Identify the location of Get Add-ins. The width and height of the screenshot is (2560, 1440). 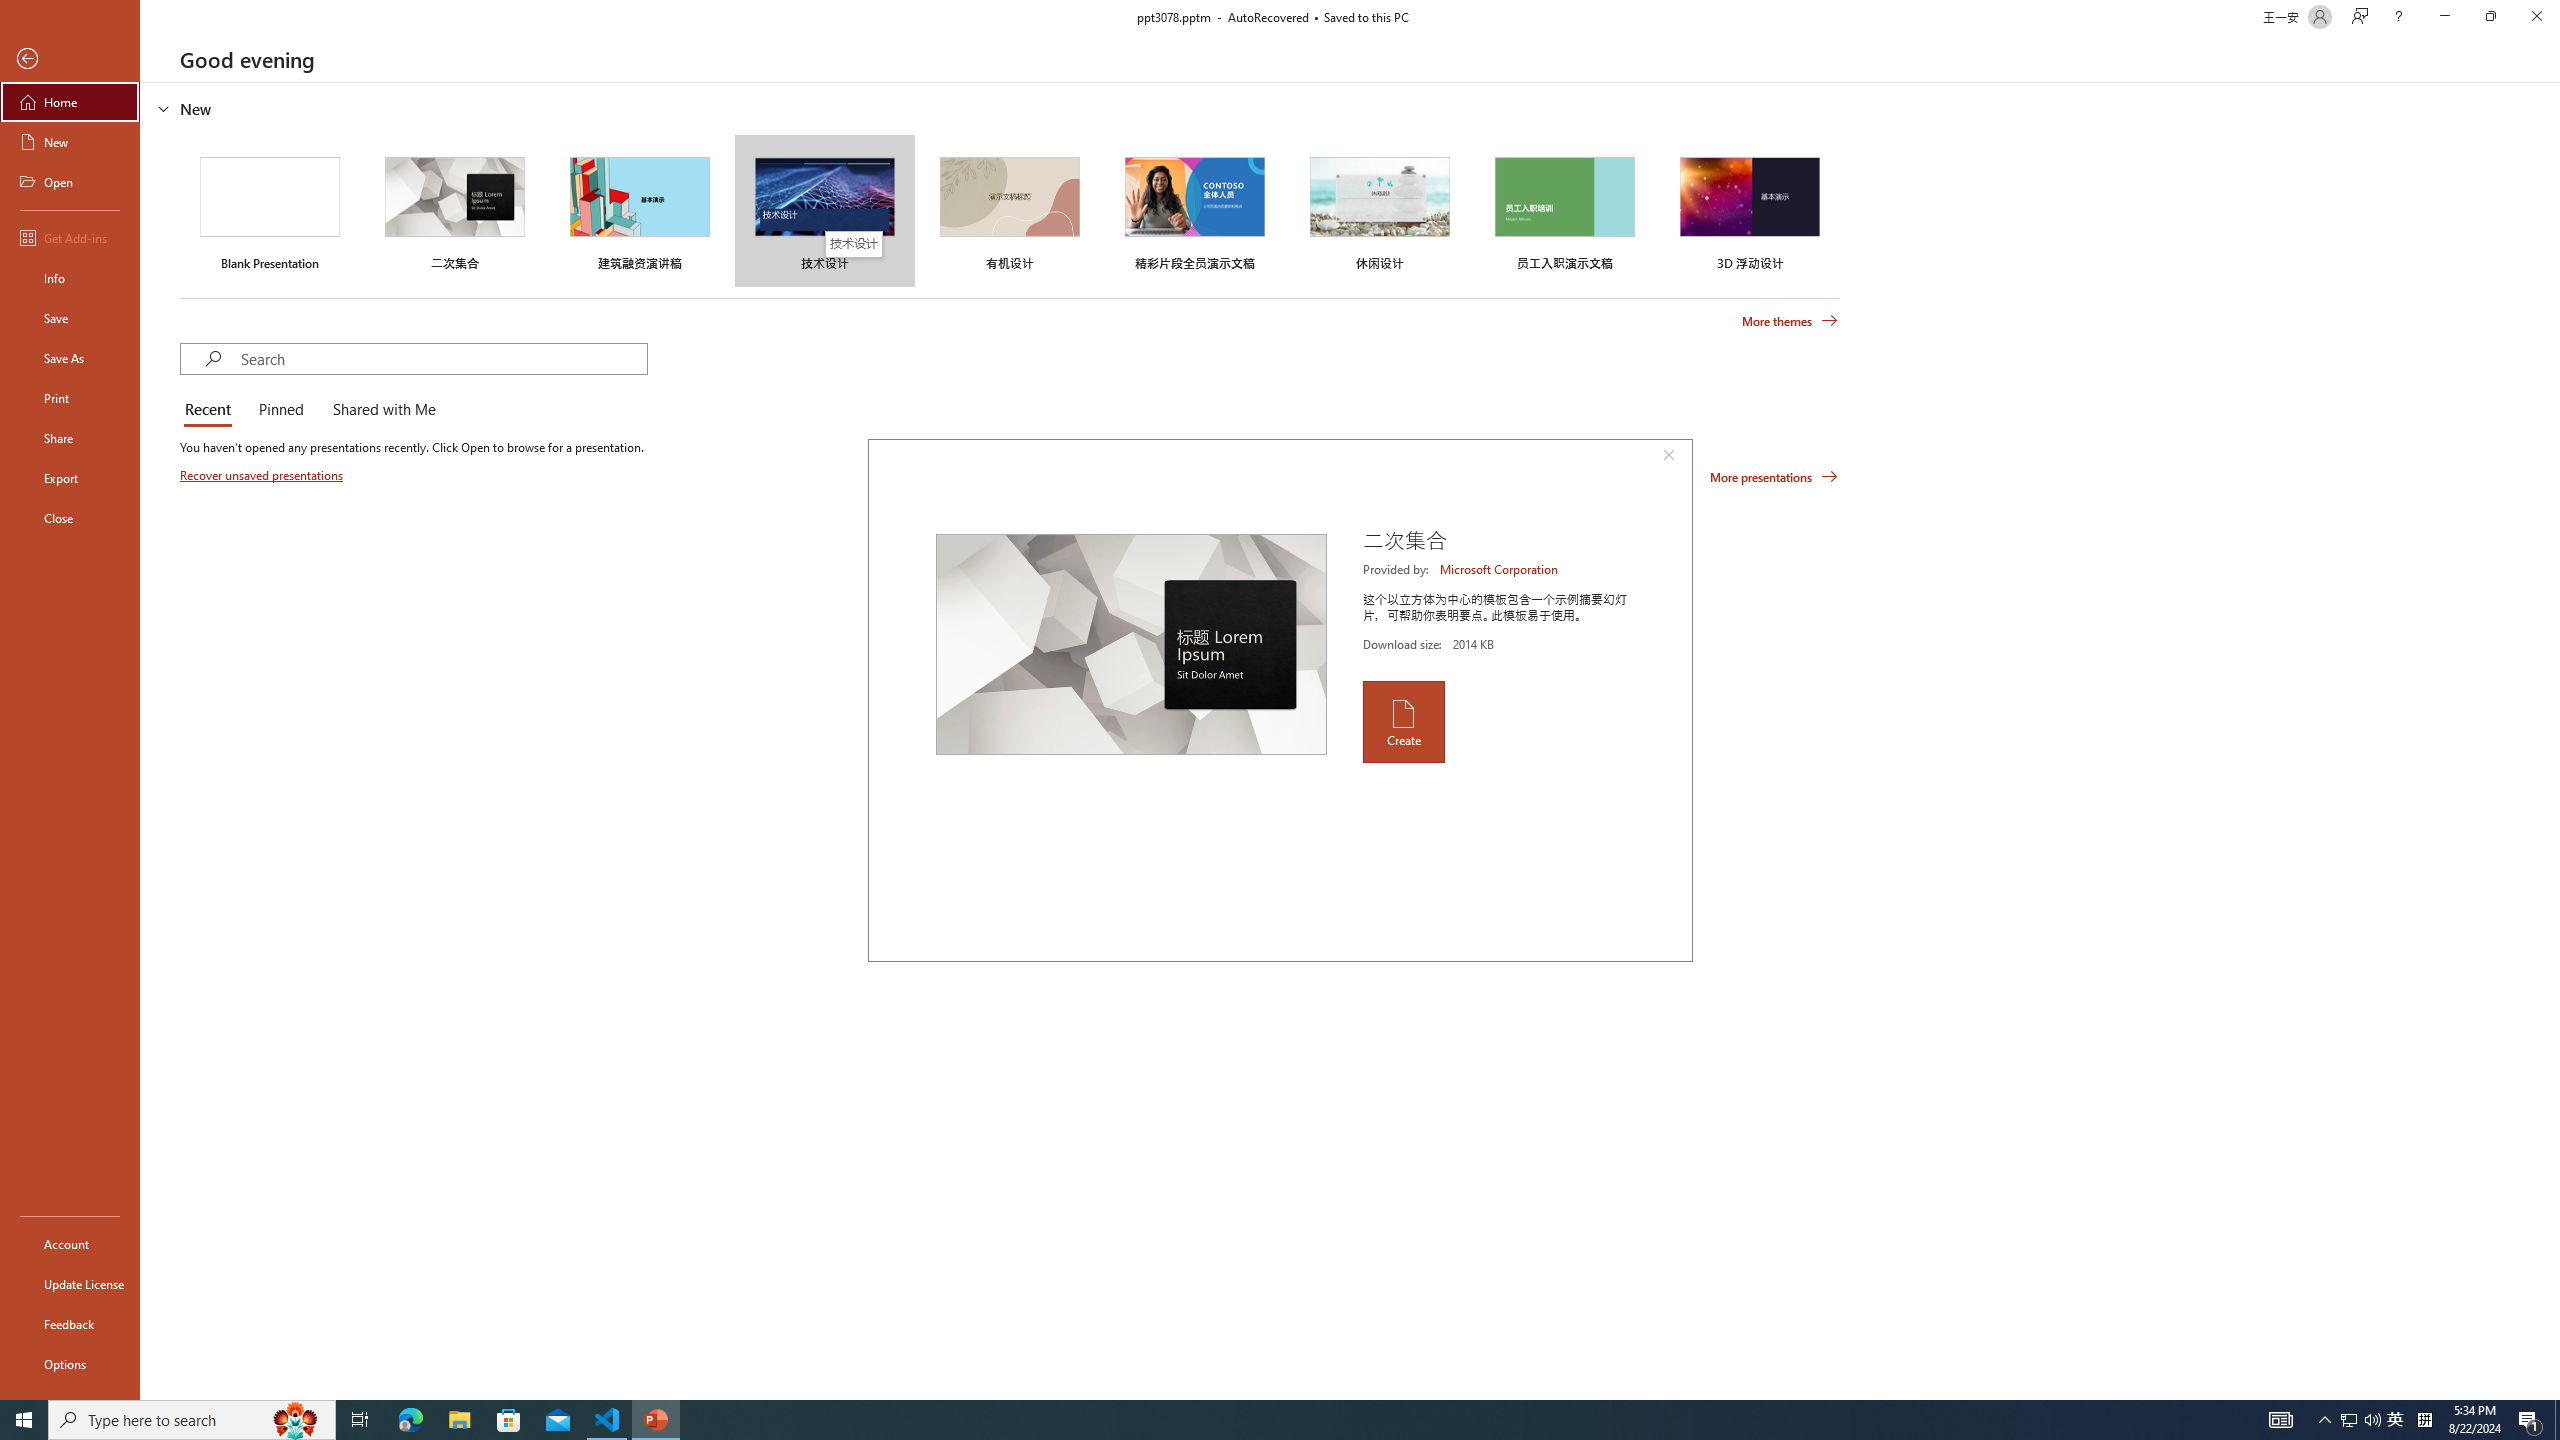
(70, 237).